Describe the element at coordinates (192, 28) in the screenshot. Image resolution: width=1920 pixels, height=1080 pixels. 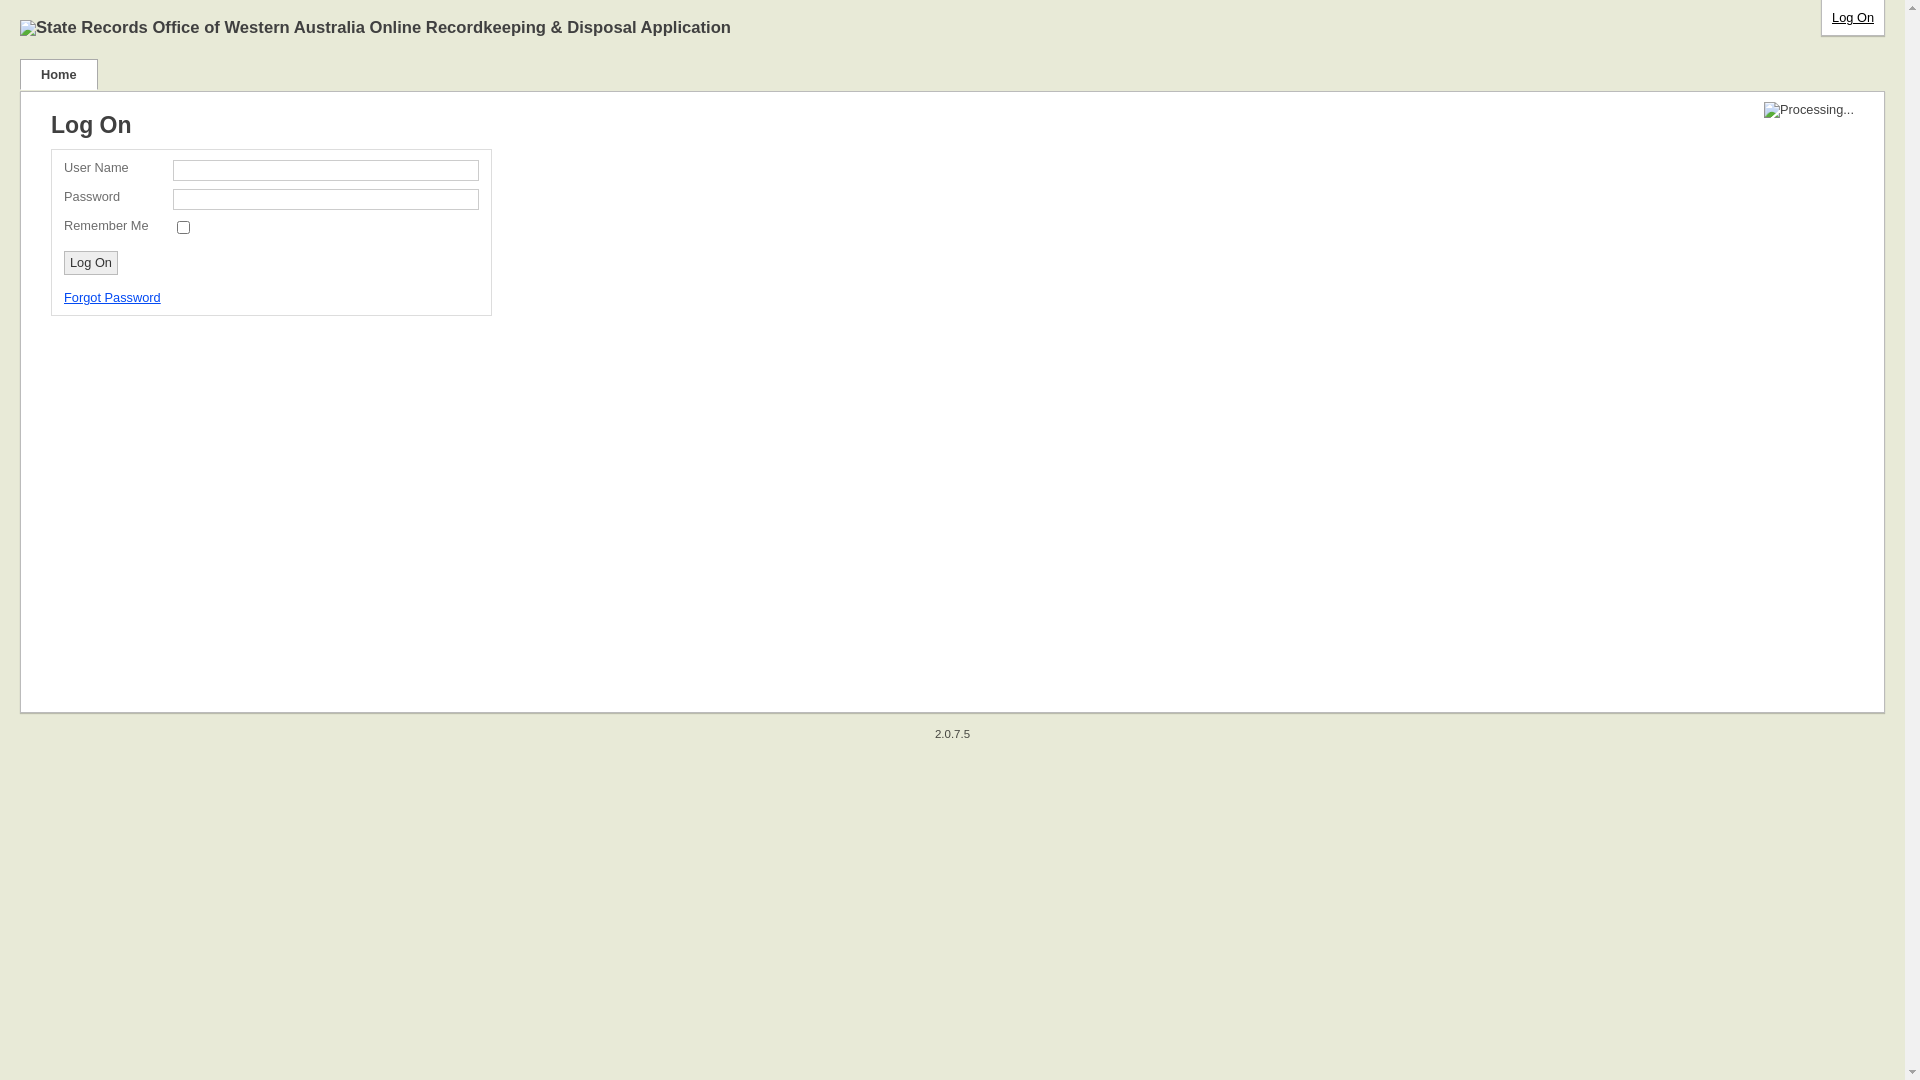
I see `State Records Office of Western Australia` at that location.